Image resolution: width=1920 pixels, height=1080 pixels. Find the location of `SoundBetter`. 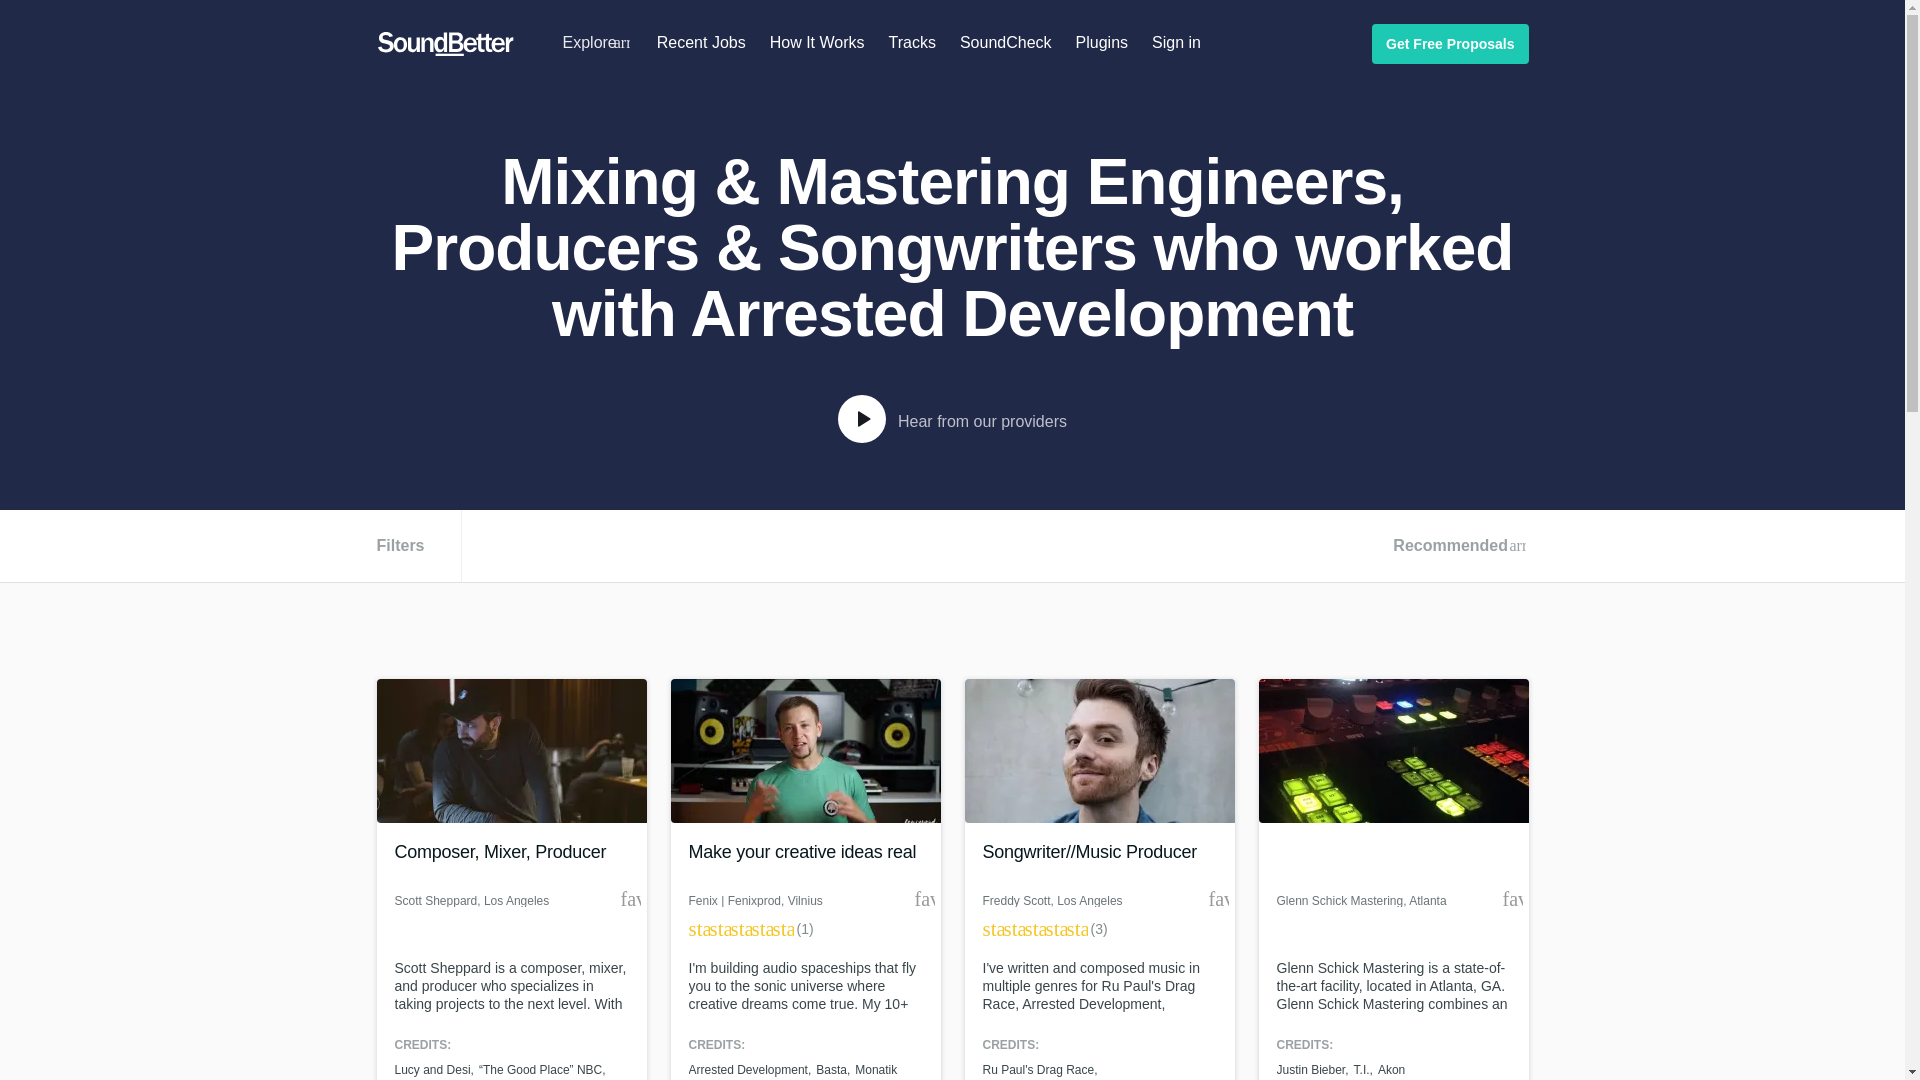

SoundBetter is located at coordinates (445, 44).